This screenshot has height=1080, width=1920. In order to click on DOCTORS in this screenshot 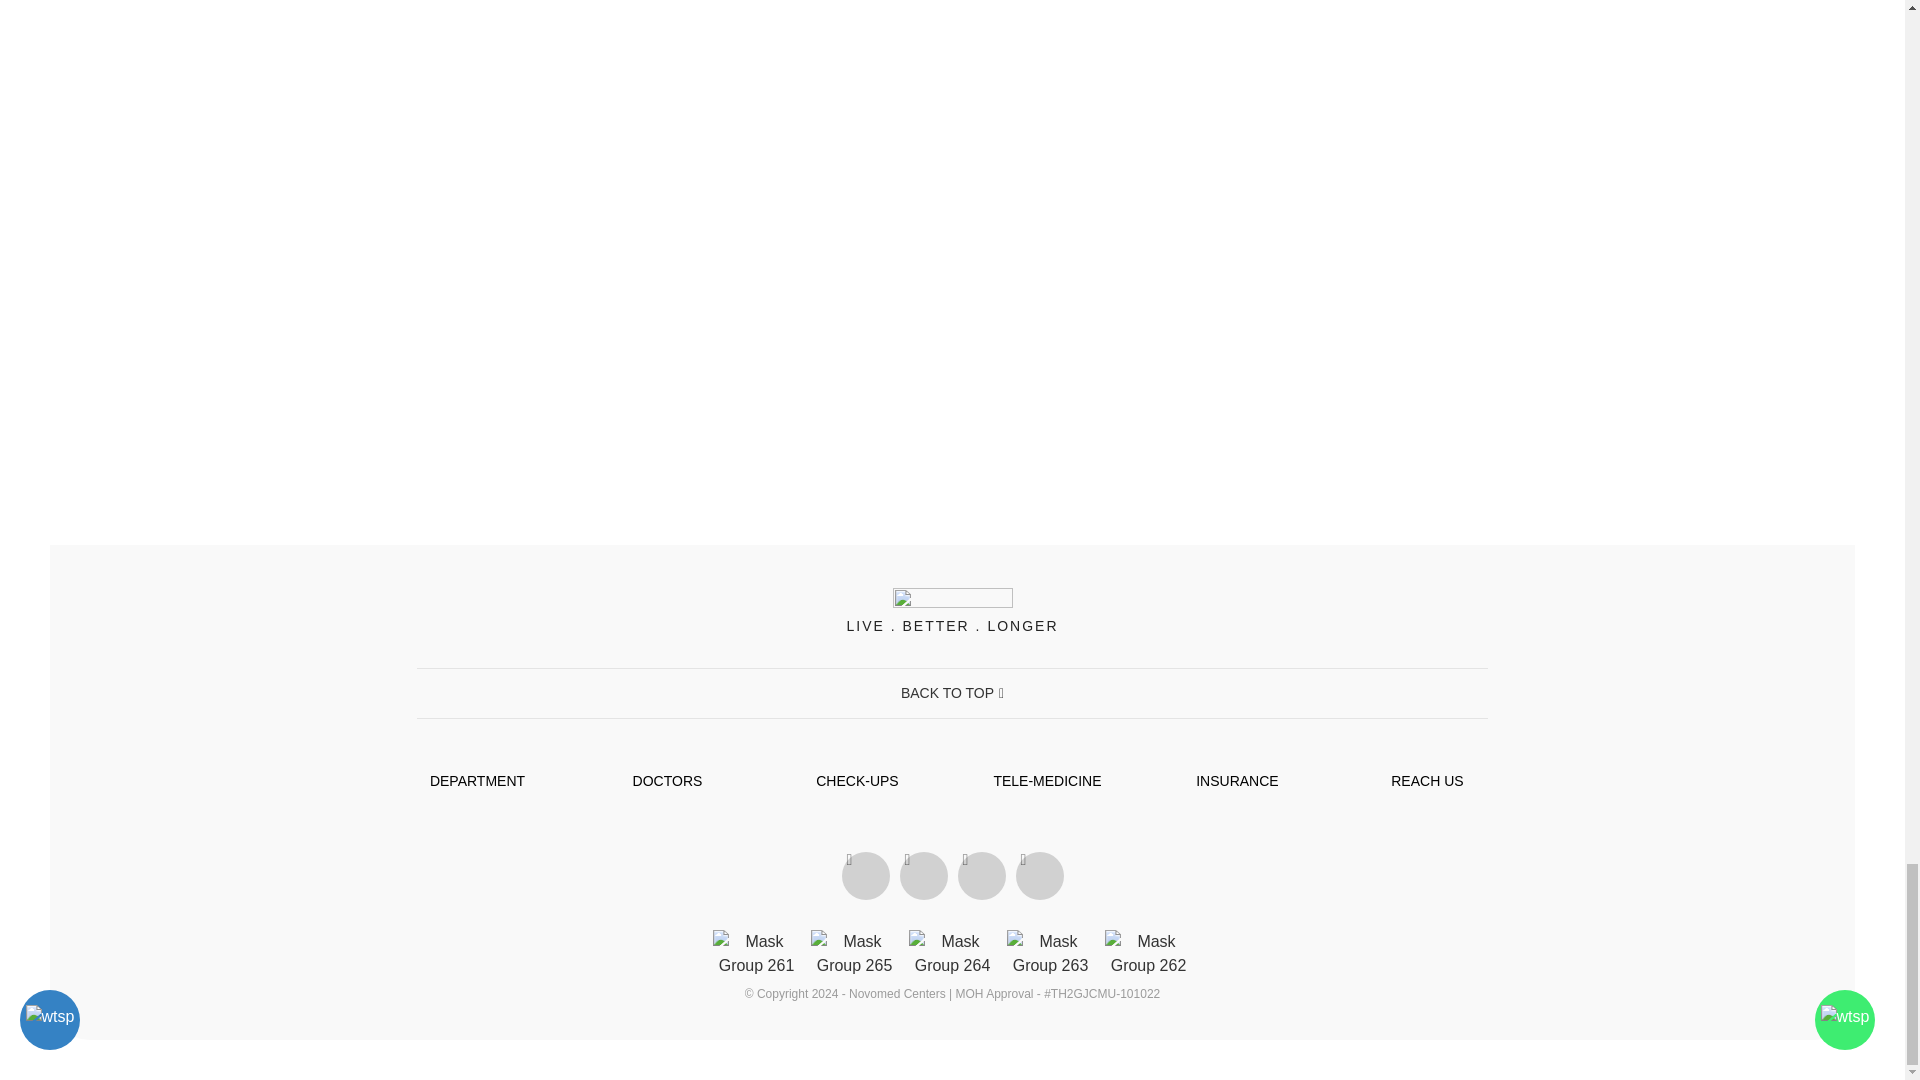, I will do `click(668, 781)`.